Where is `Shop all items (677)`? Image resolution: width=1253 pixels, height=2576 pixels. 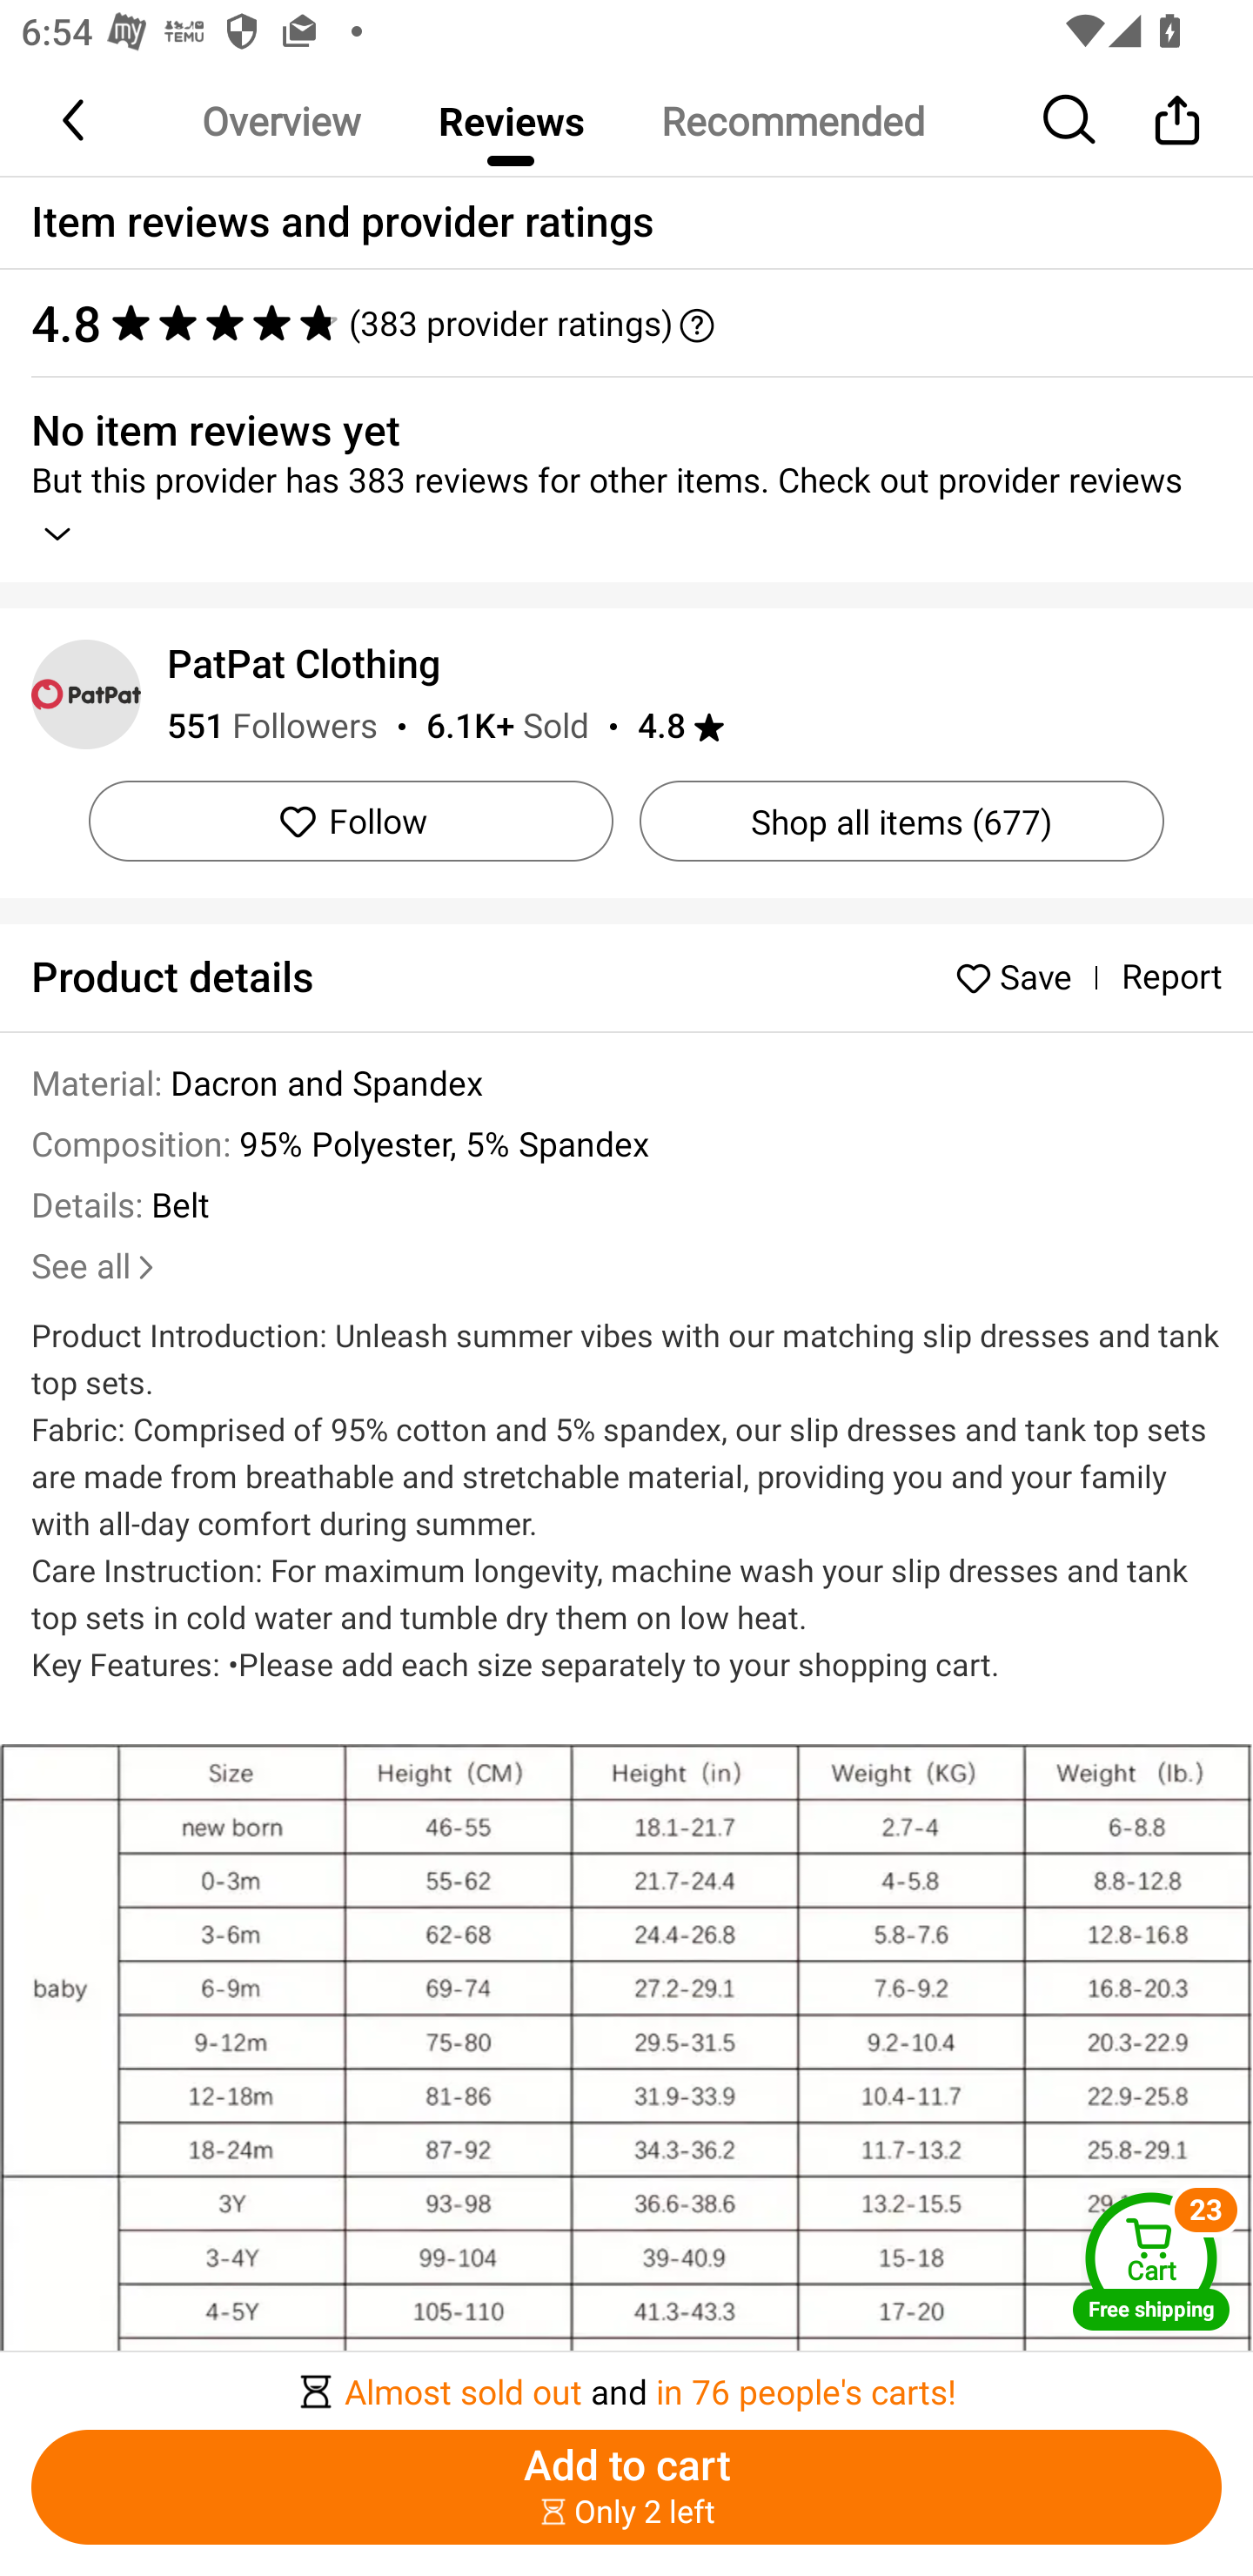
Shop all items (677) is located at coordinates (901, 820).